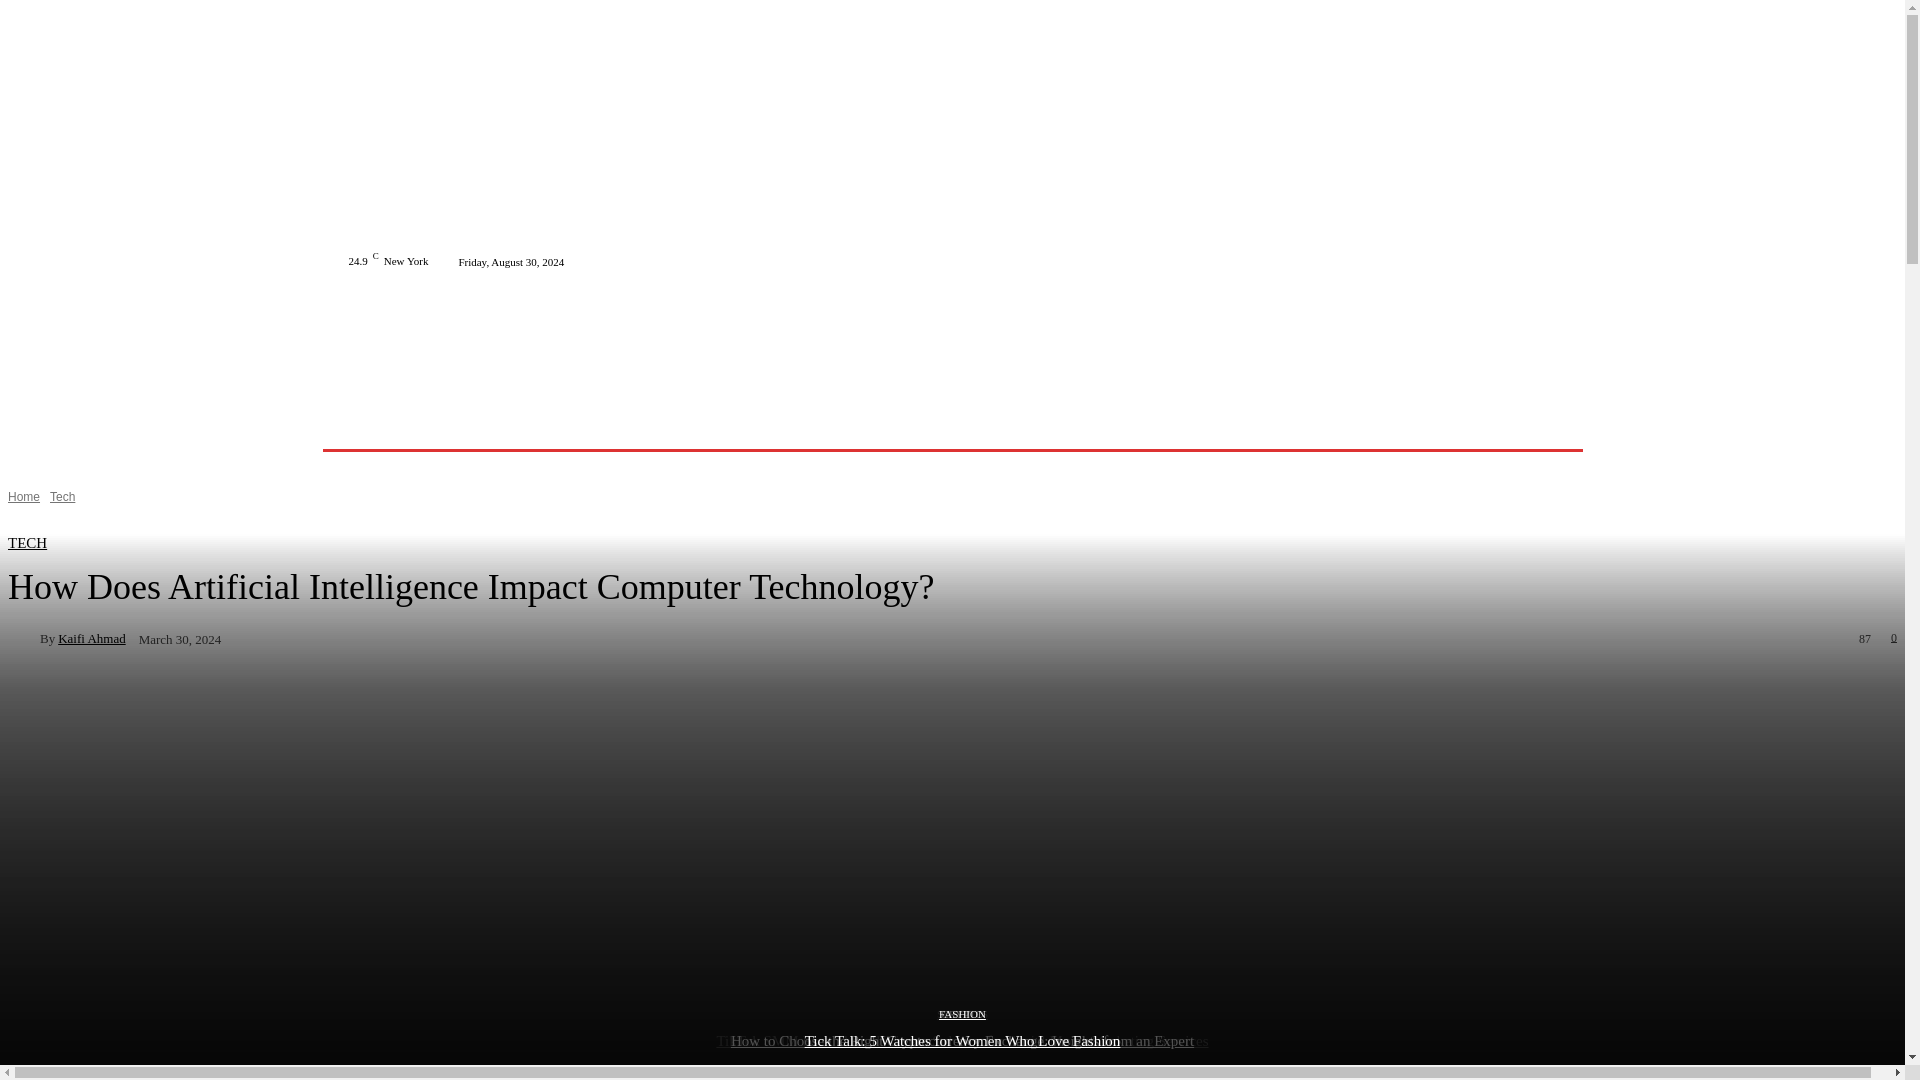  I want to click on Contact Us, so click(1050, 424).